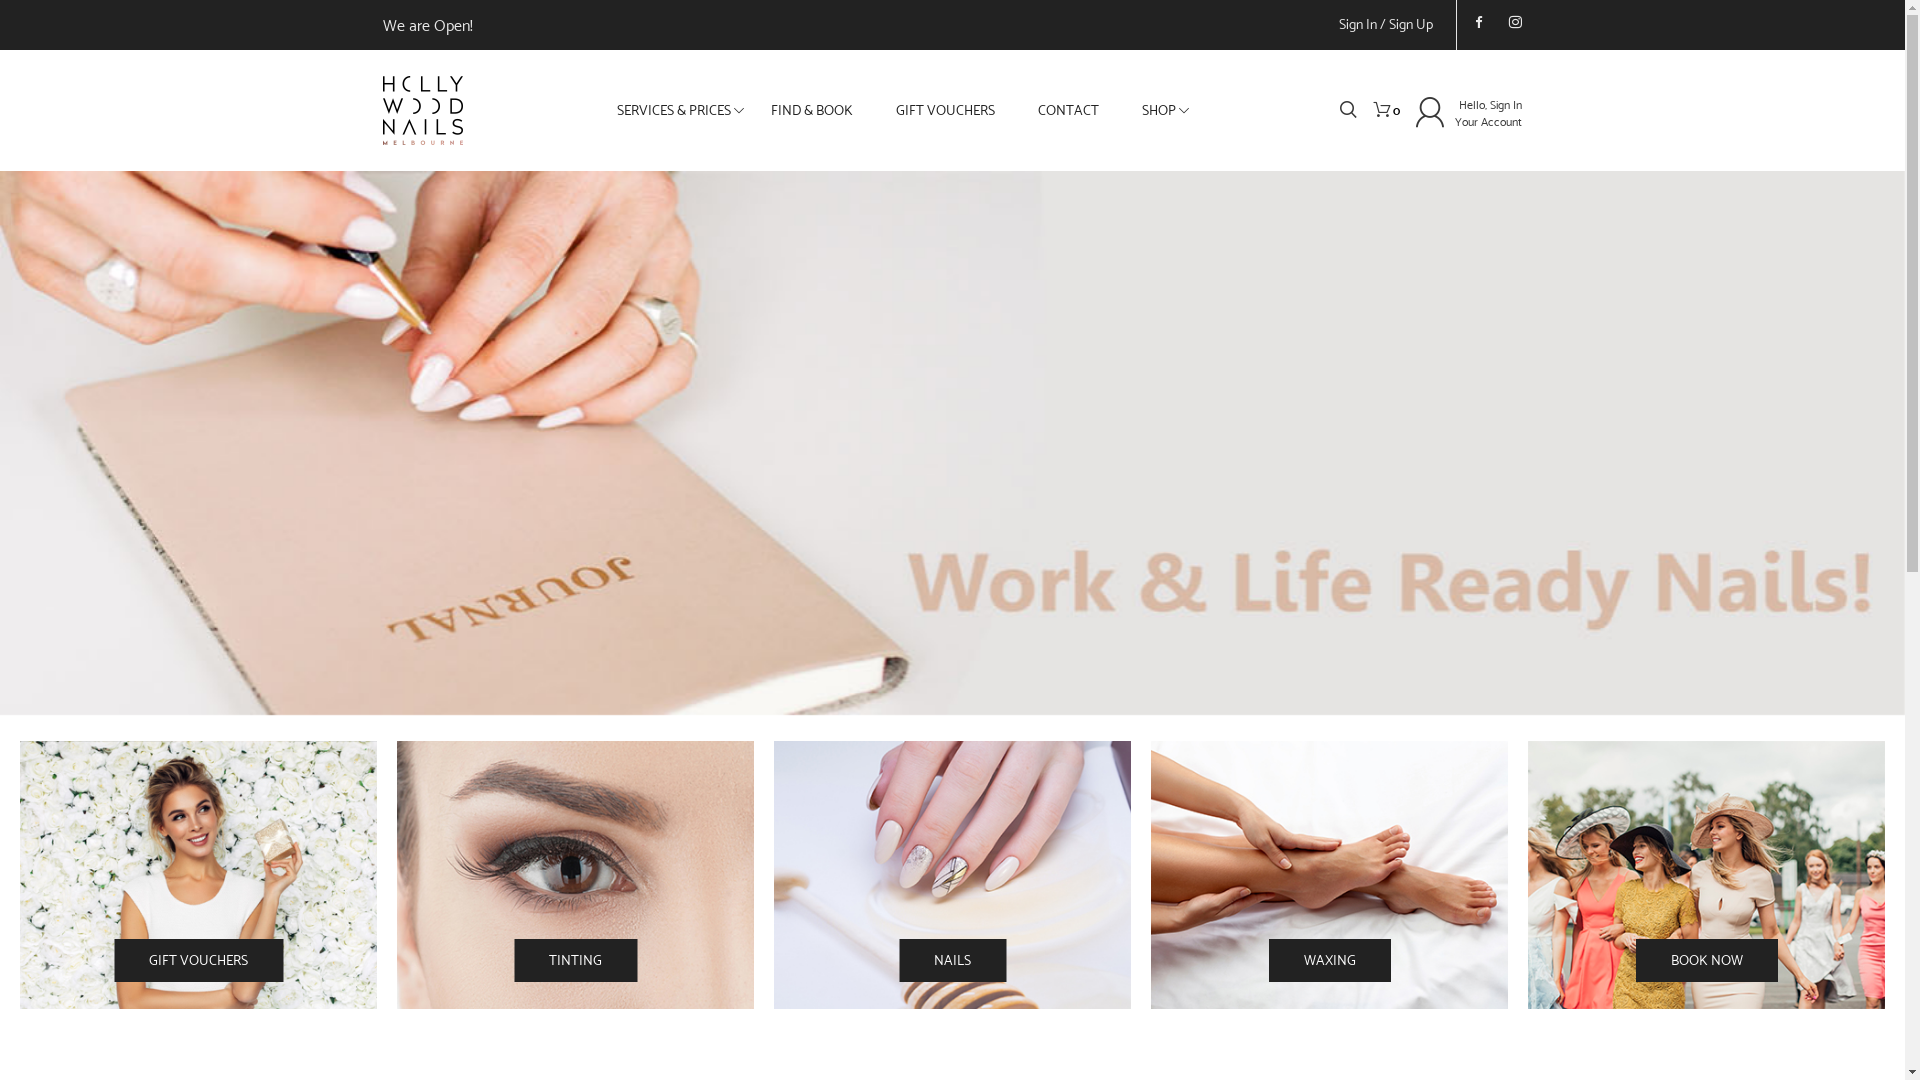 The height and width of the screenshot is (1080, 1920). What do you see at coordinates (952, 960) in the screenshot?
I see `NAILS` at bounding box center [952, 960].